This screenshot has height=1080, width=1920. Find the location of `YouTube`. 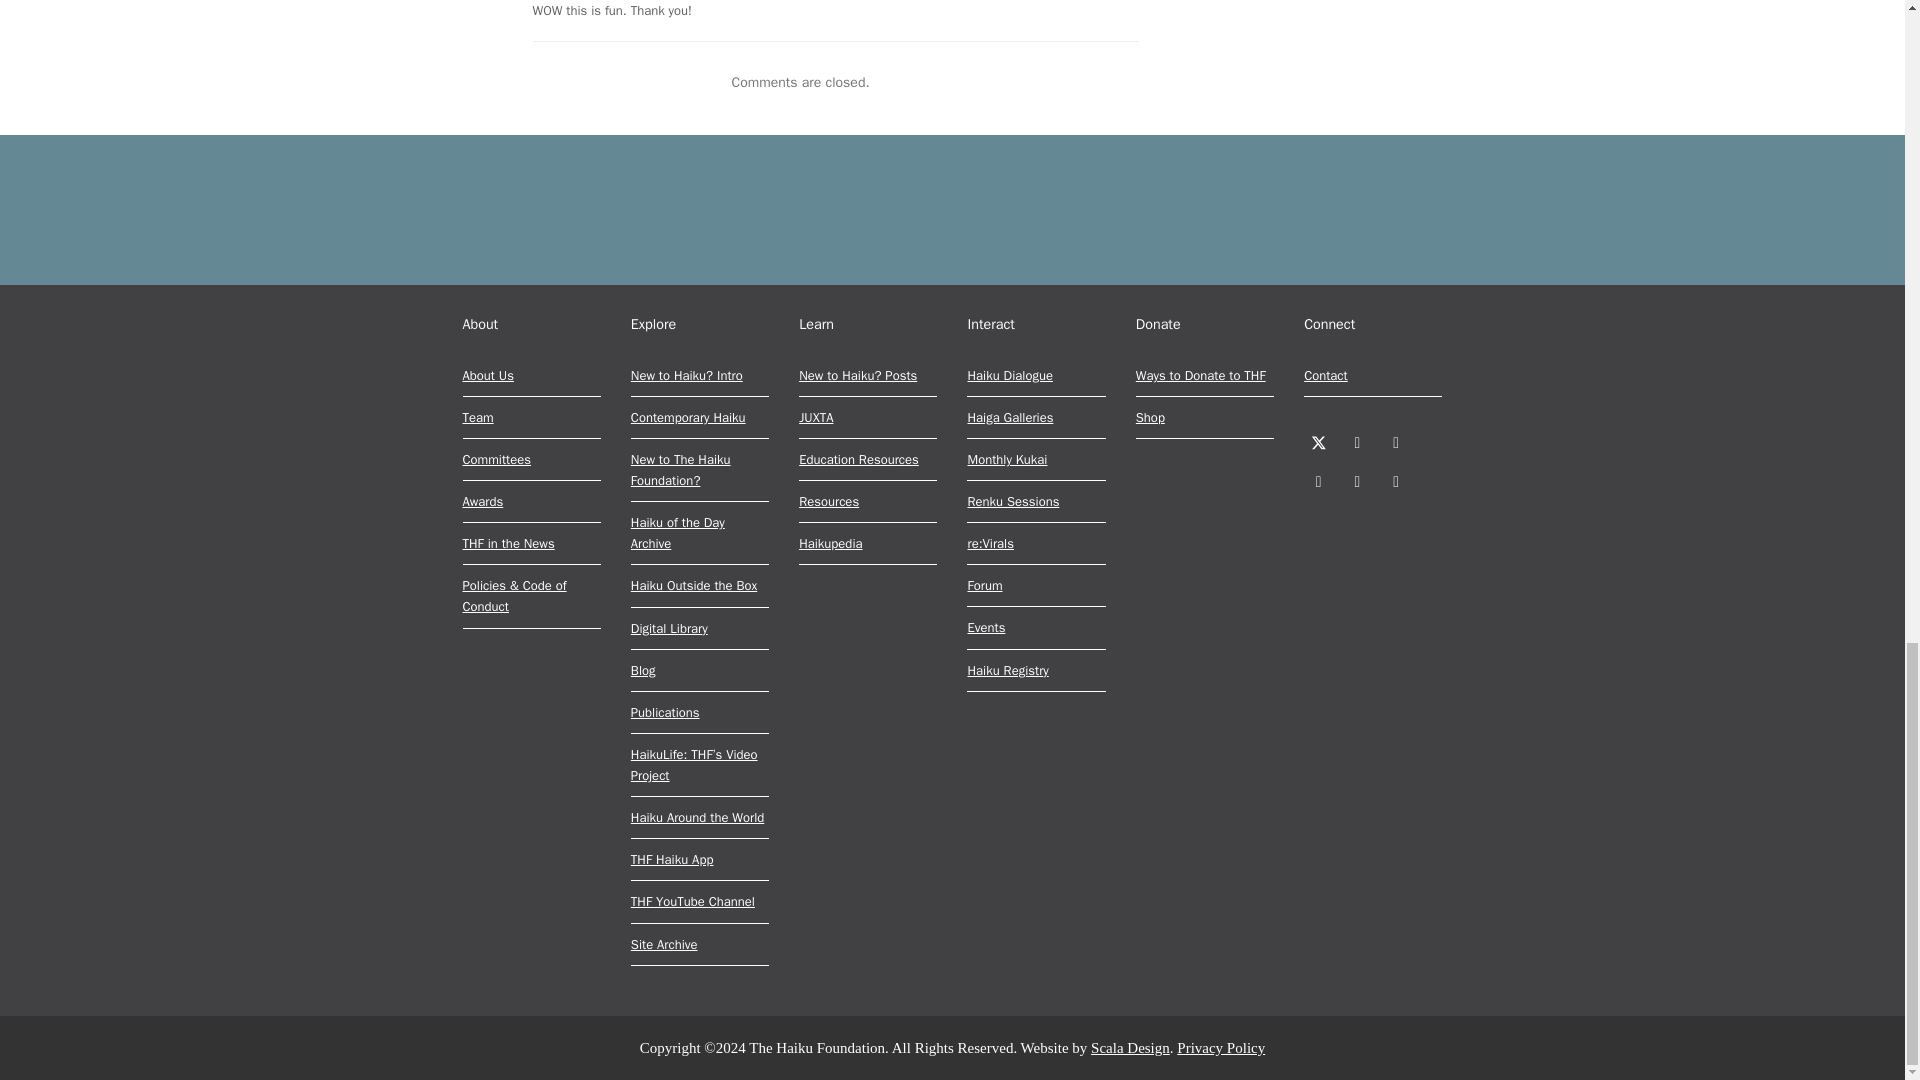

YouTube is located at coordinates (1357, 482).